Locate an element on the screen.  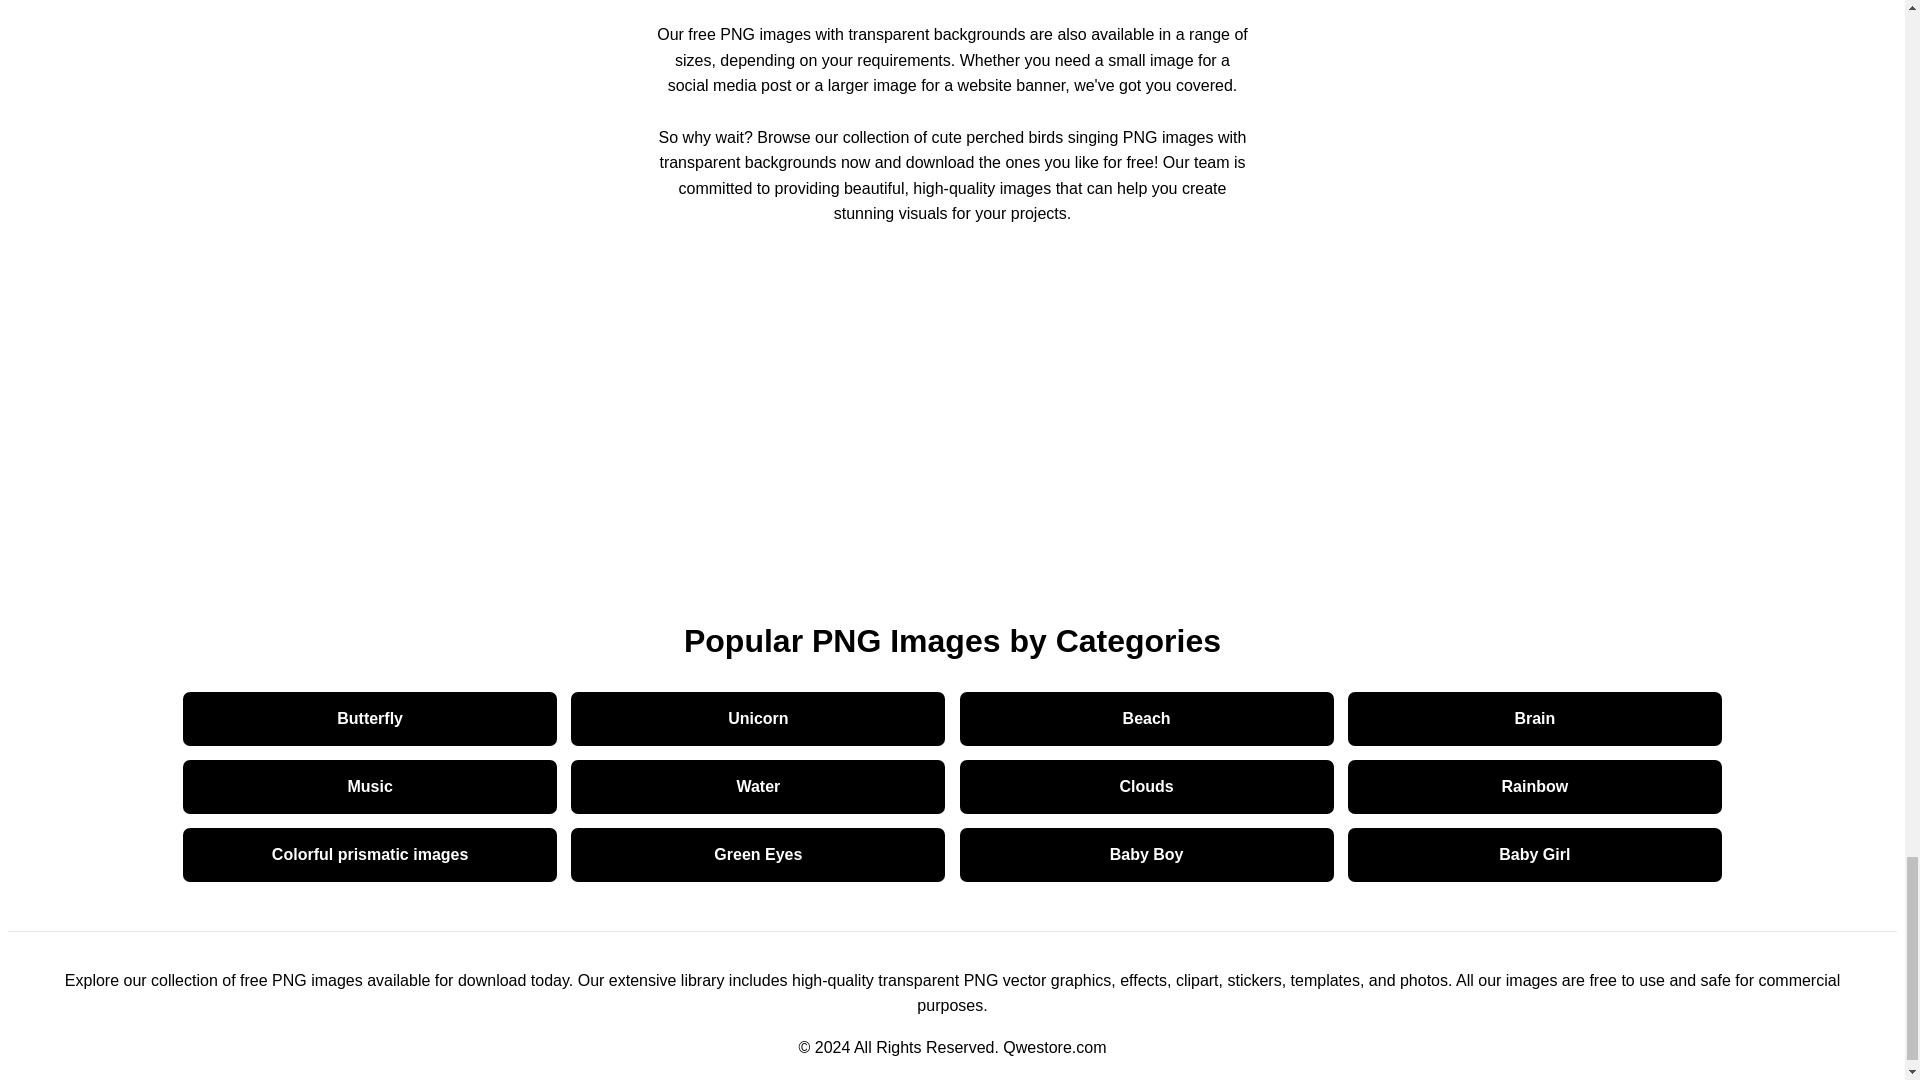
Water is located at coordinates (757, 786).